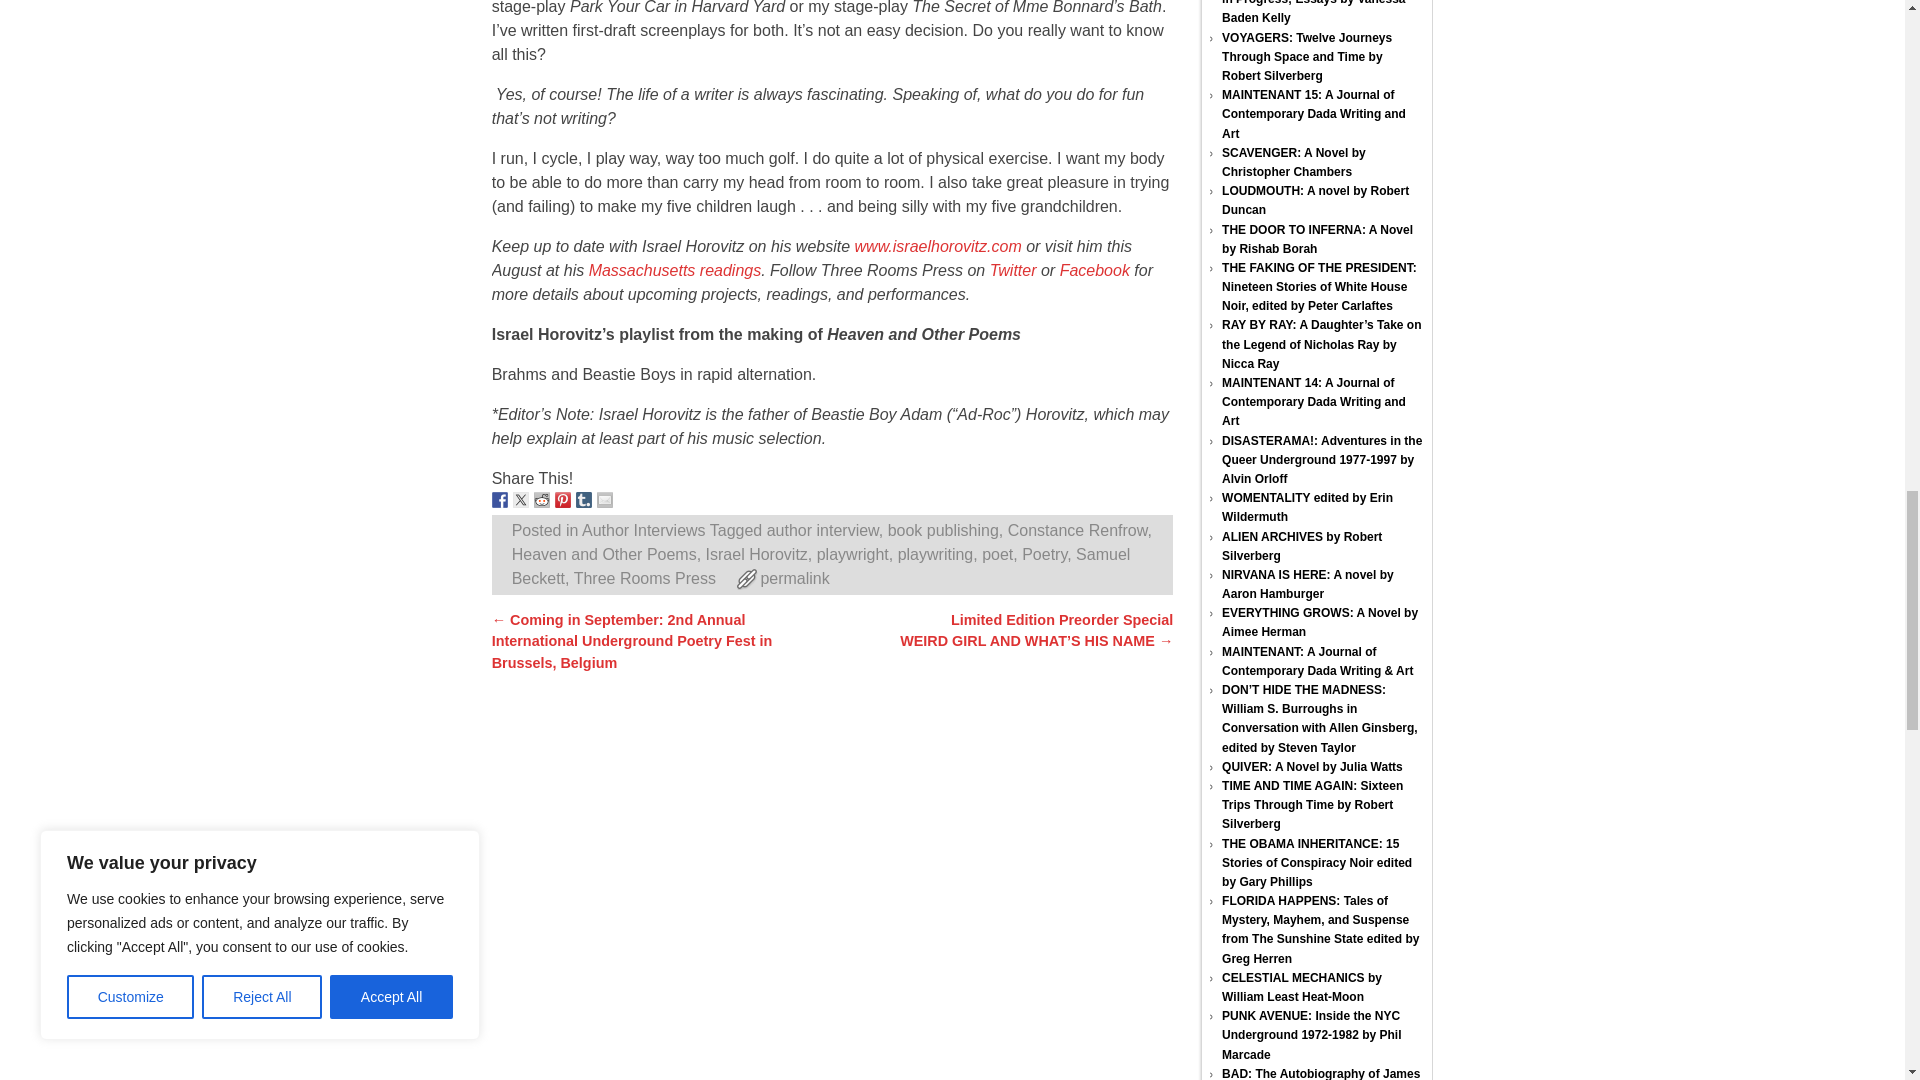  What do you see at coordinates (562, 500) in the screenshot?
I see `Pin it with Pinterest` at bounding box center [562, 500].